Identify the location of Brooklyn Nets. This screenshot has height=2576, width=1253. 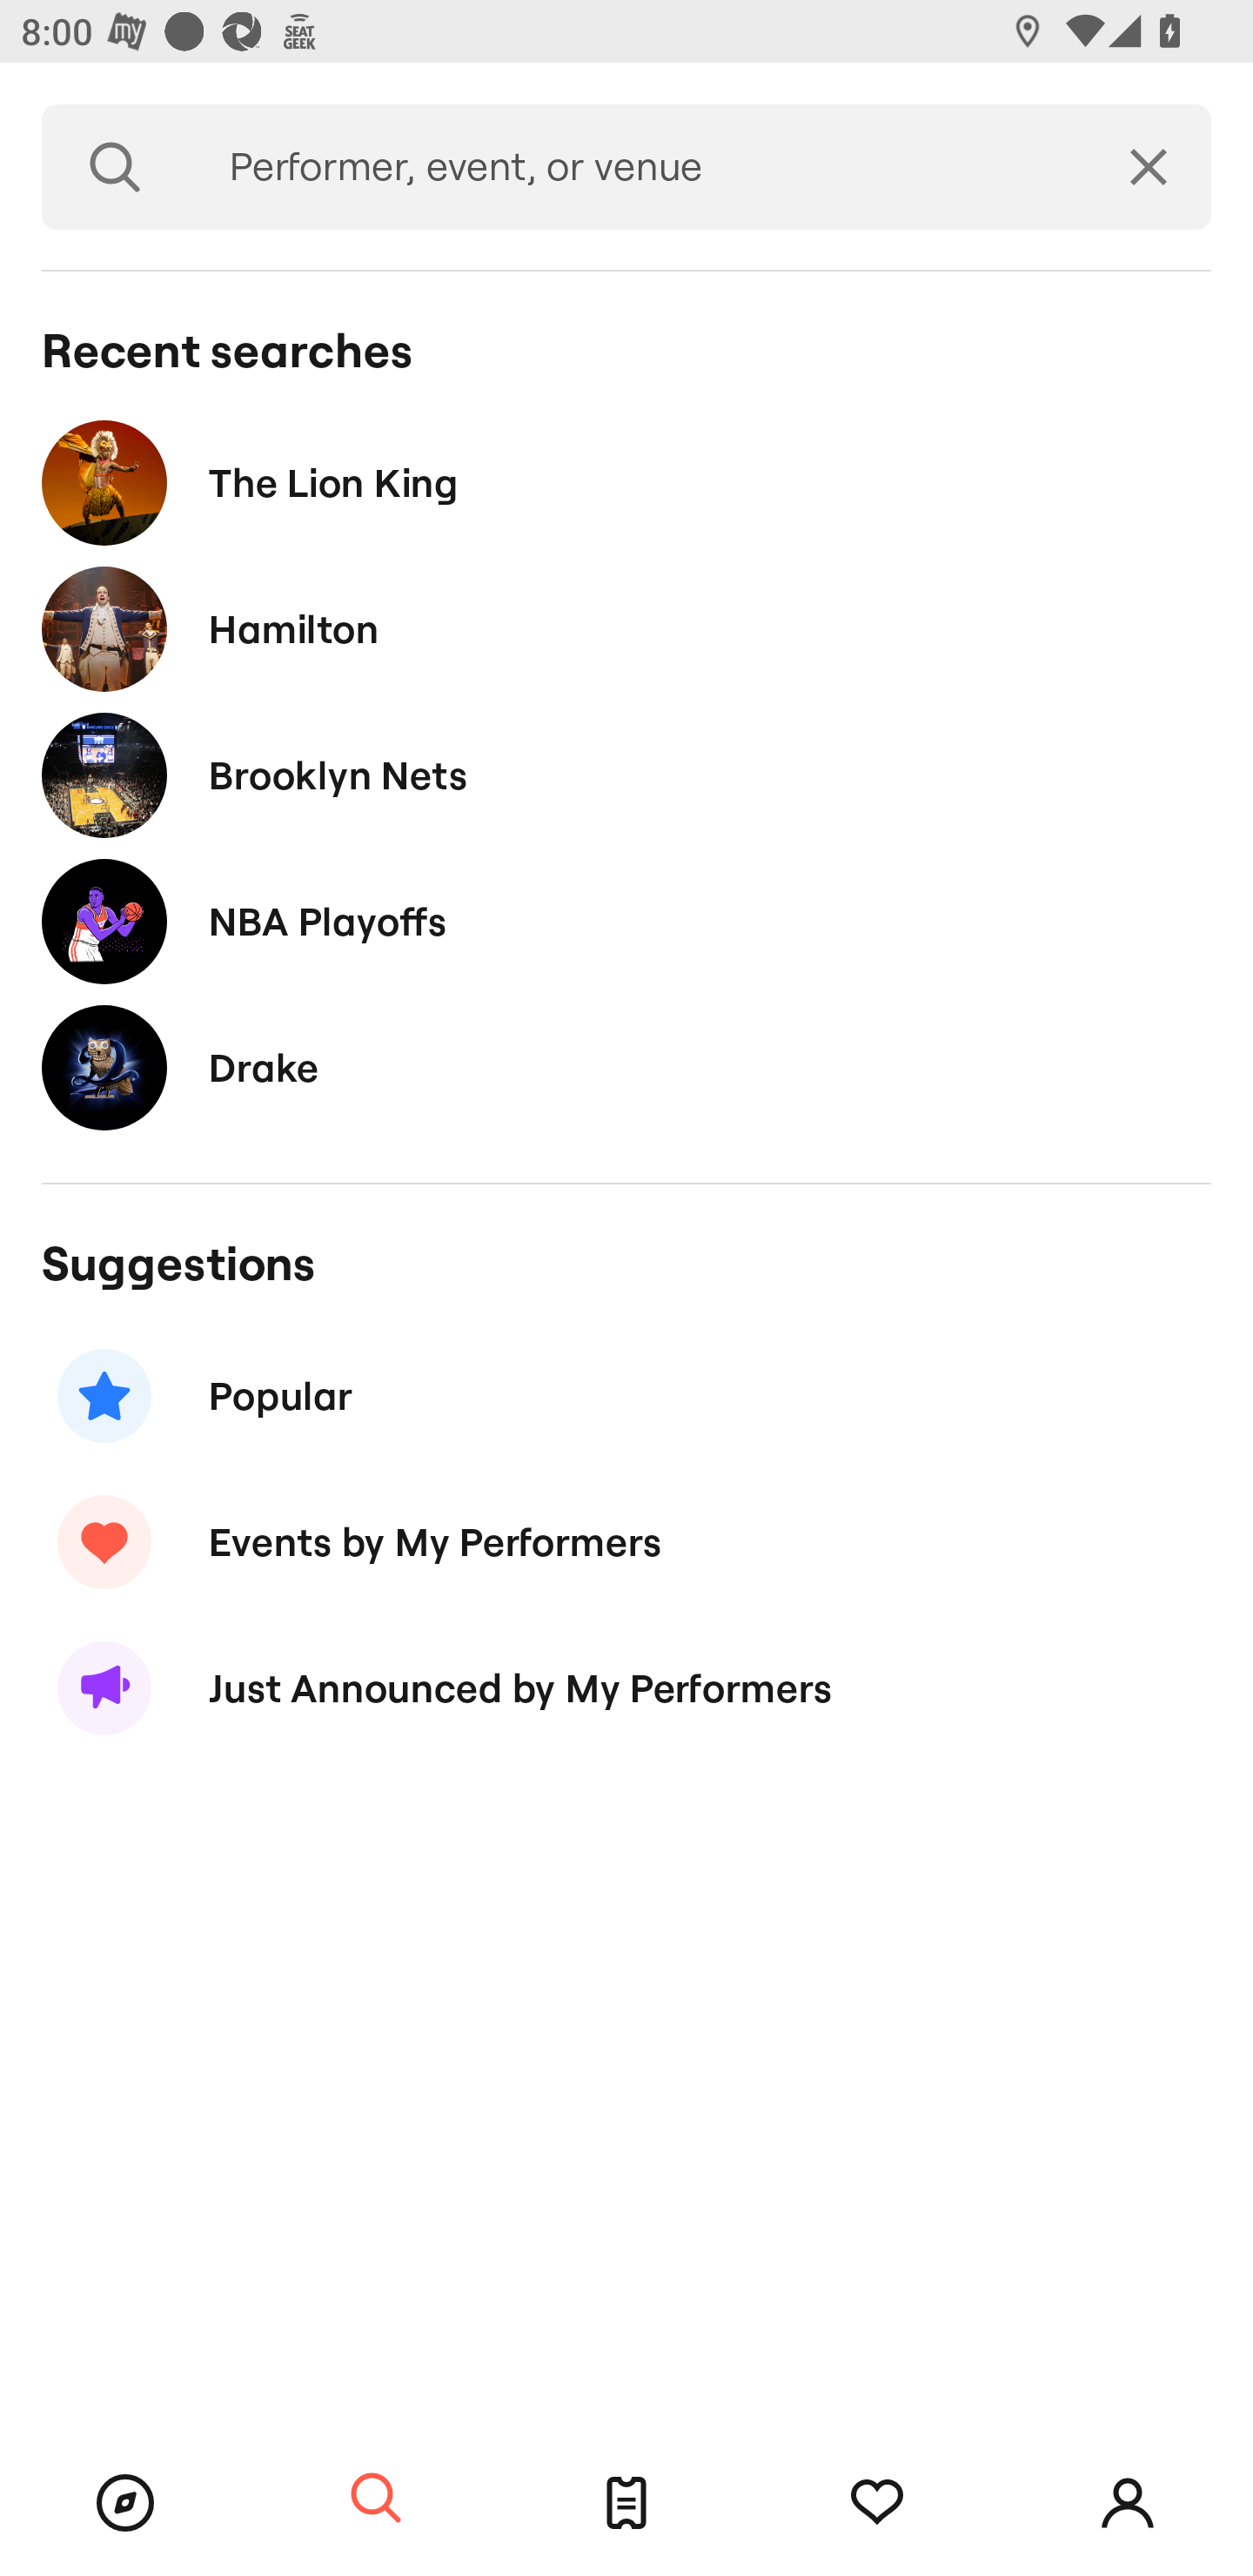
(626, 775).